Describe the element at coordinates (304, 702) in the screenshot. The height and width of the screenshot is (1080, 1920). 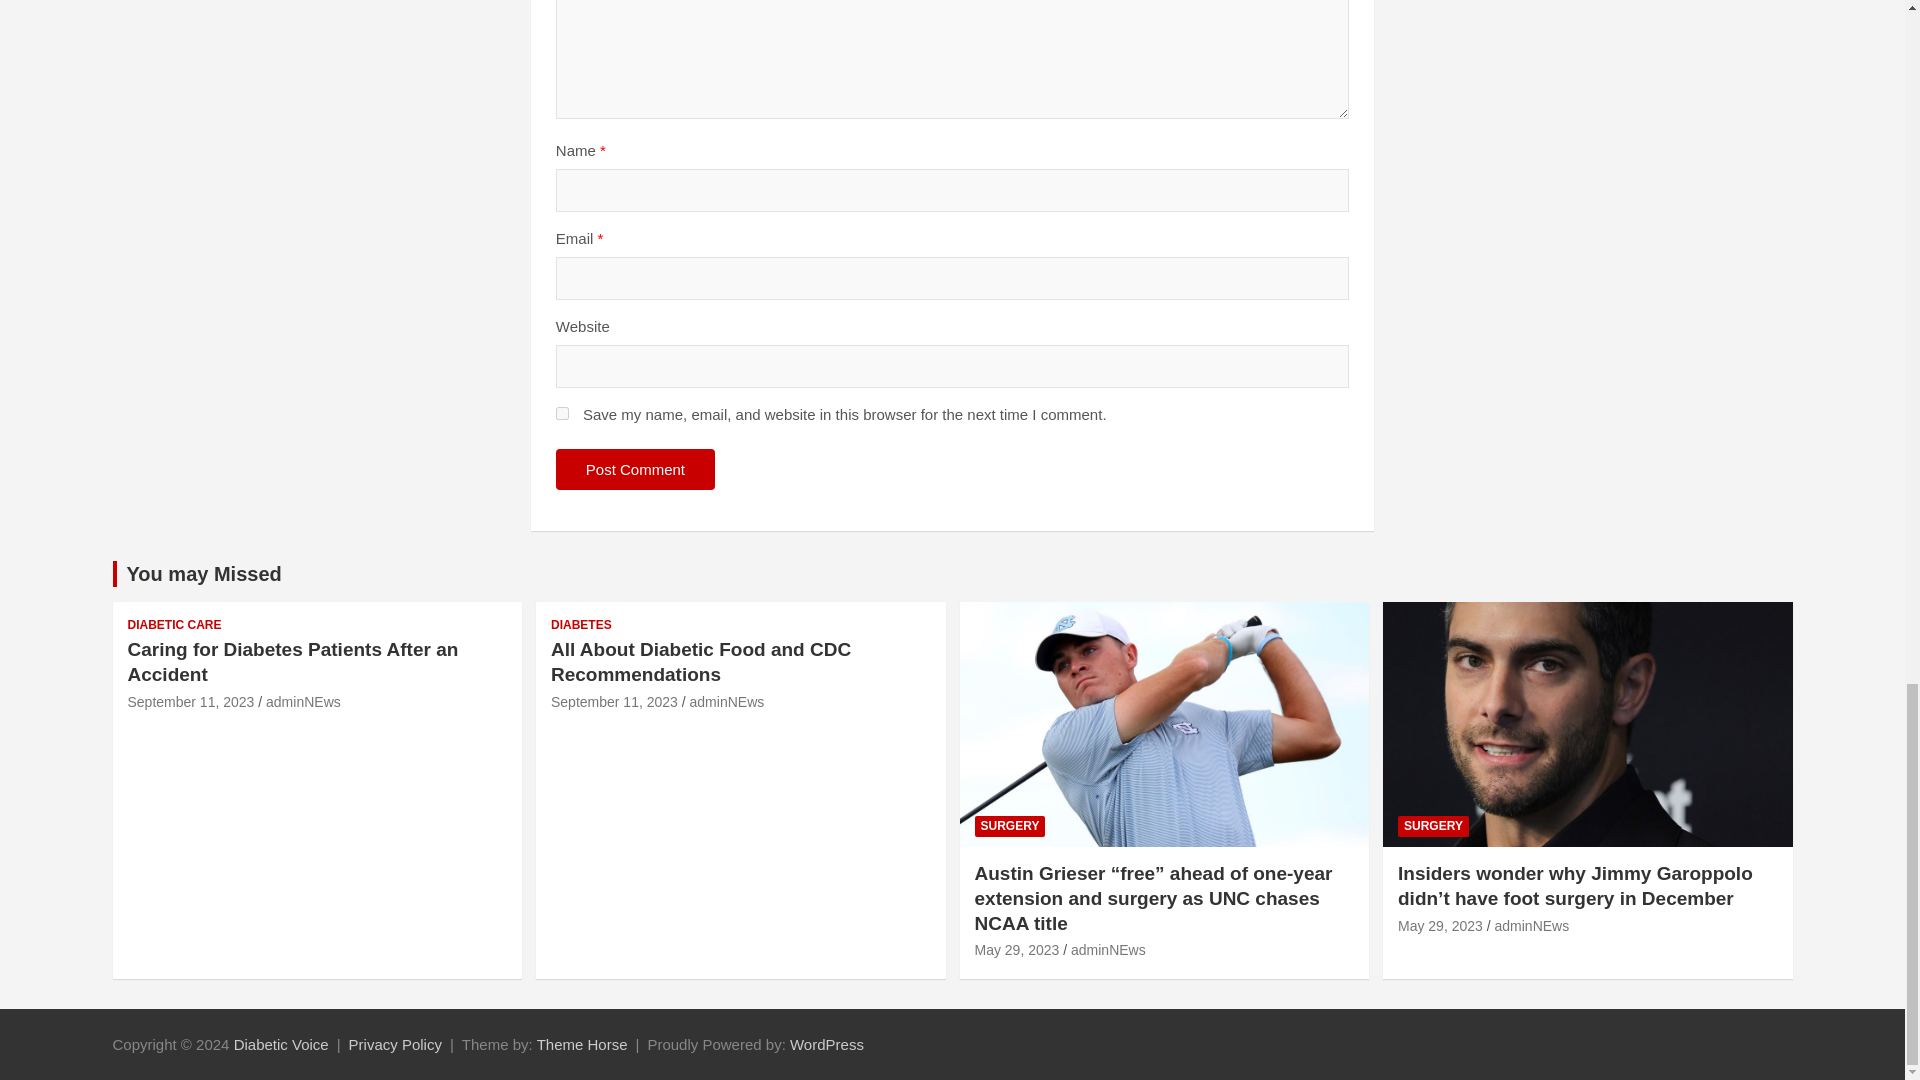
I see `adminNEws` at that location.